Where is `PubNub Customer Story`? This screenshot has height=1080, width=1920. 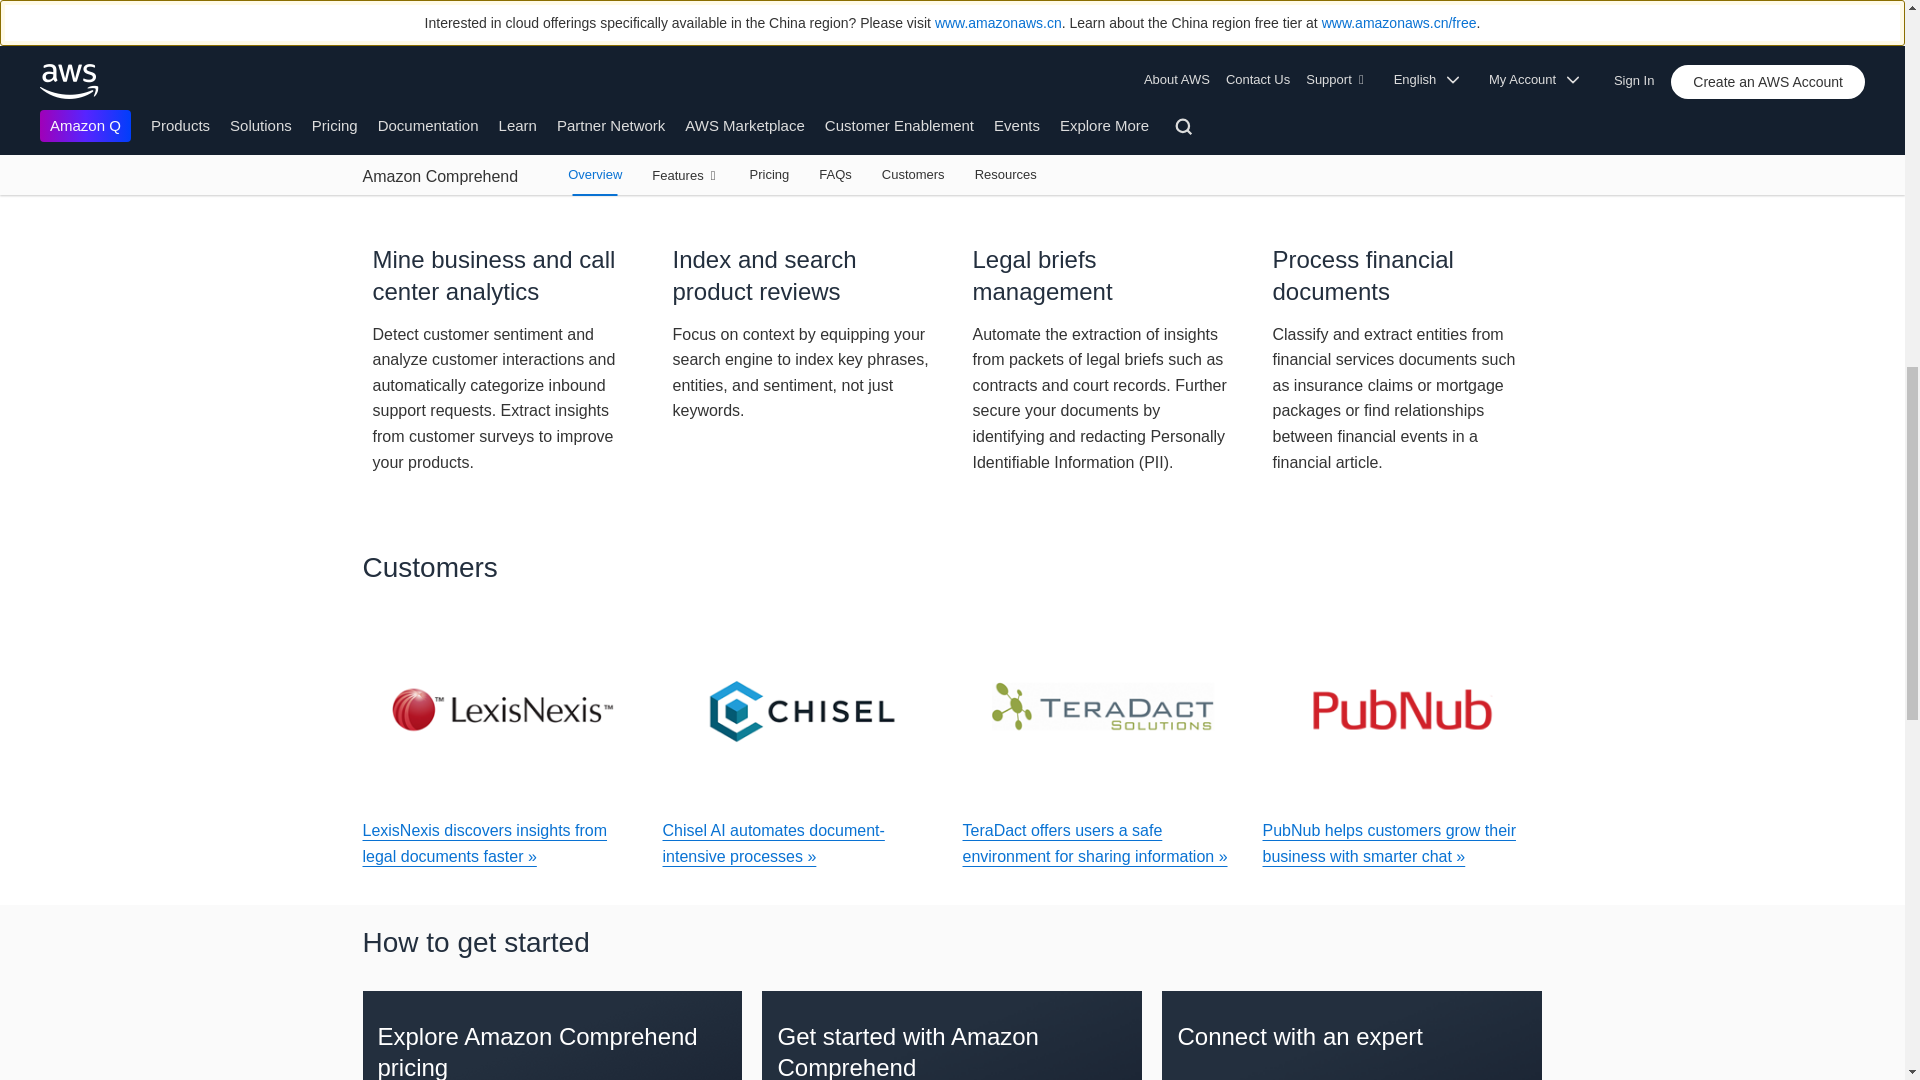
PubNub Customer Story is located at coordinates (1401, 710).